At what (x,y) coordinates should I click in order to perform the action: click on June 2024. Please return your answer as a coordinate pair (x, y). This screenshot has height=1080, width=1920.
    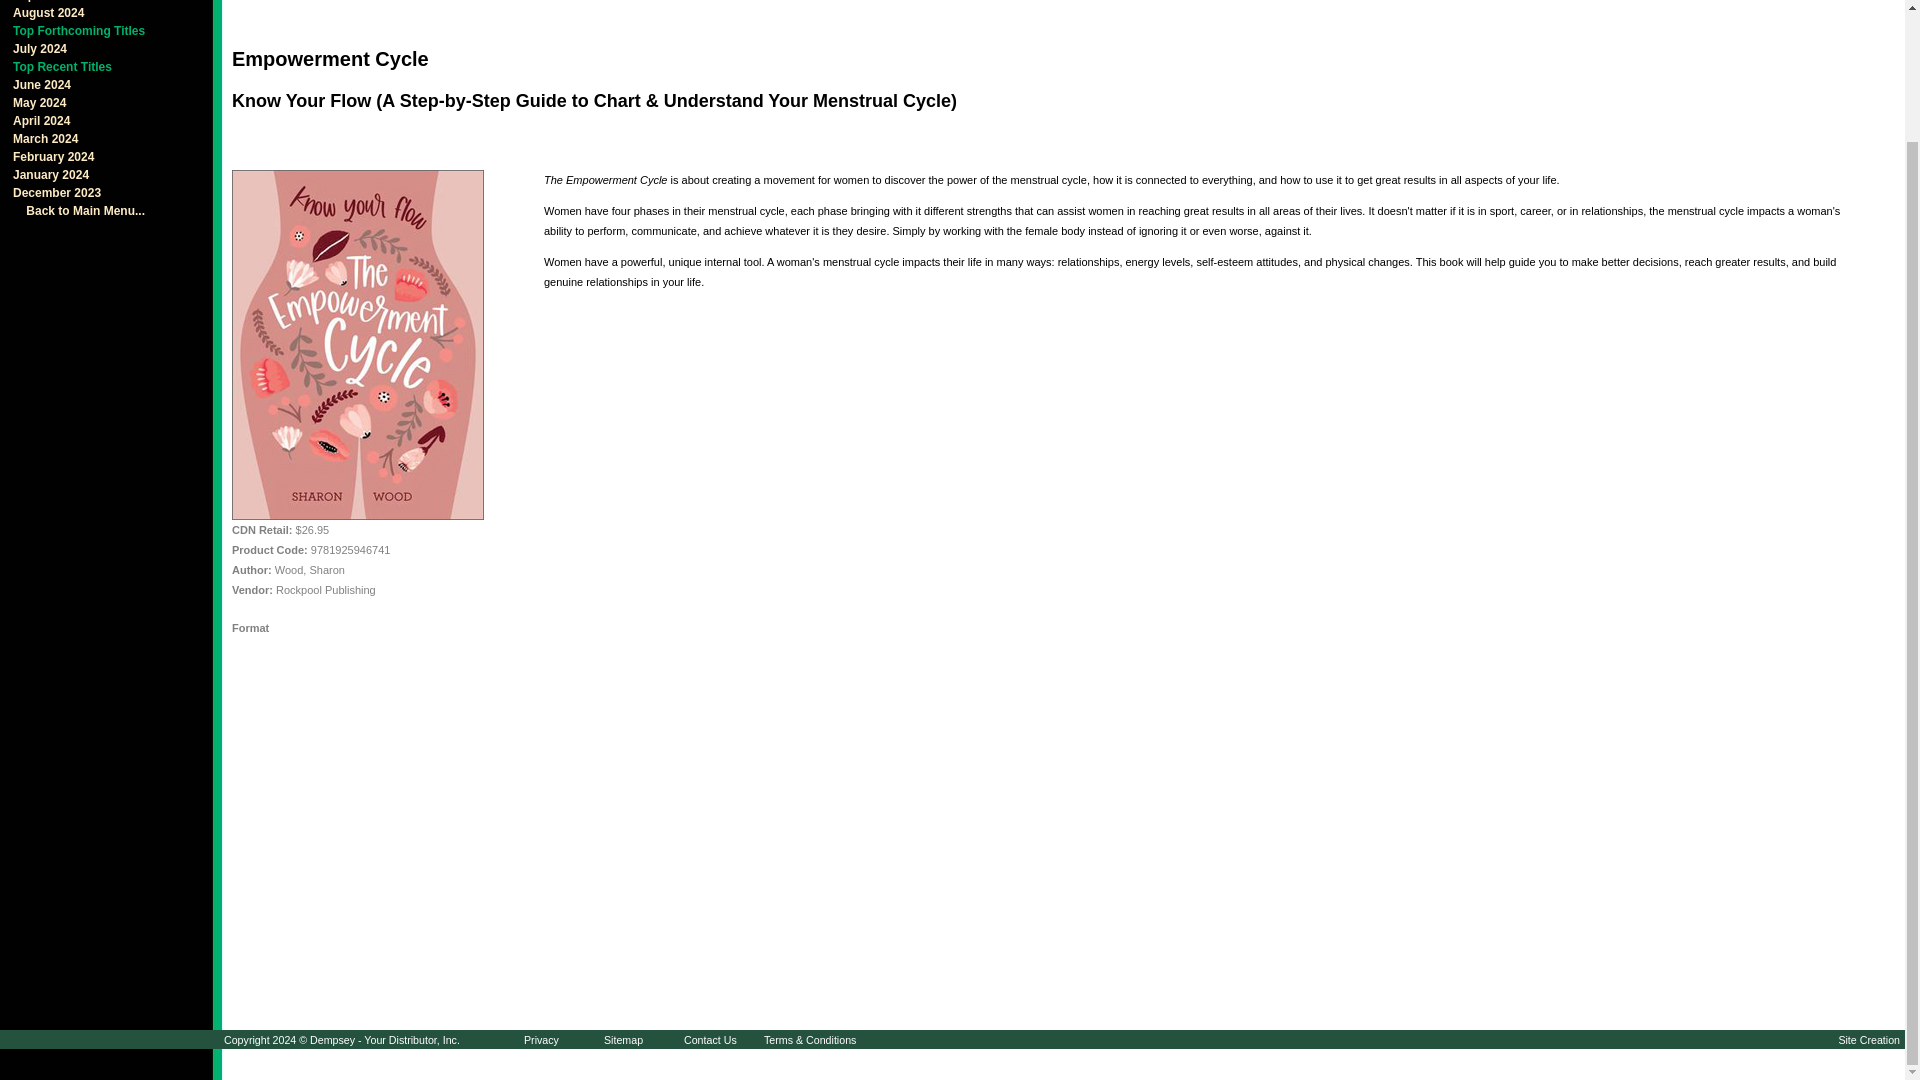
    Looking at the image, I should click on (37, 84).